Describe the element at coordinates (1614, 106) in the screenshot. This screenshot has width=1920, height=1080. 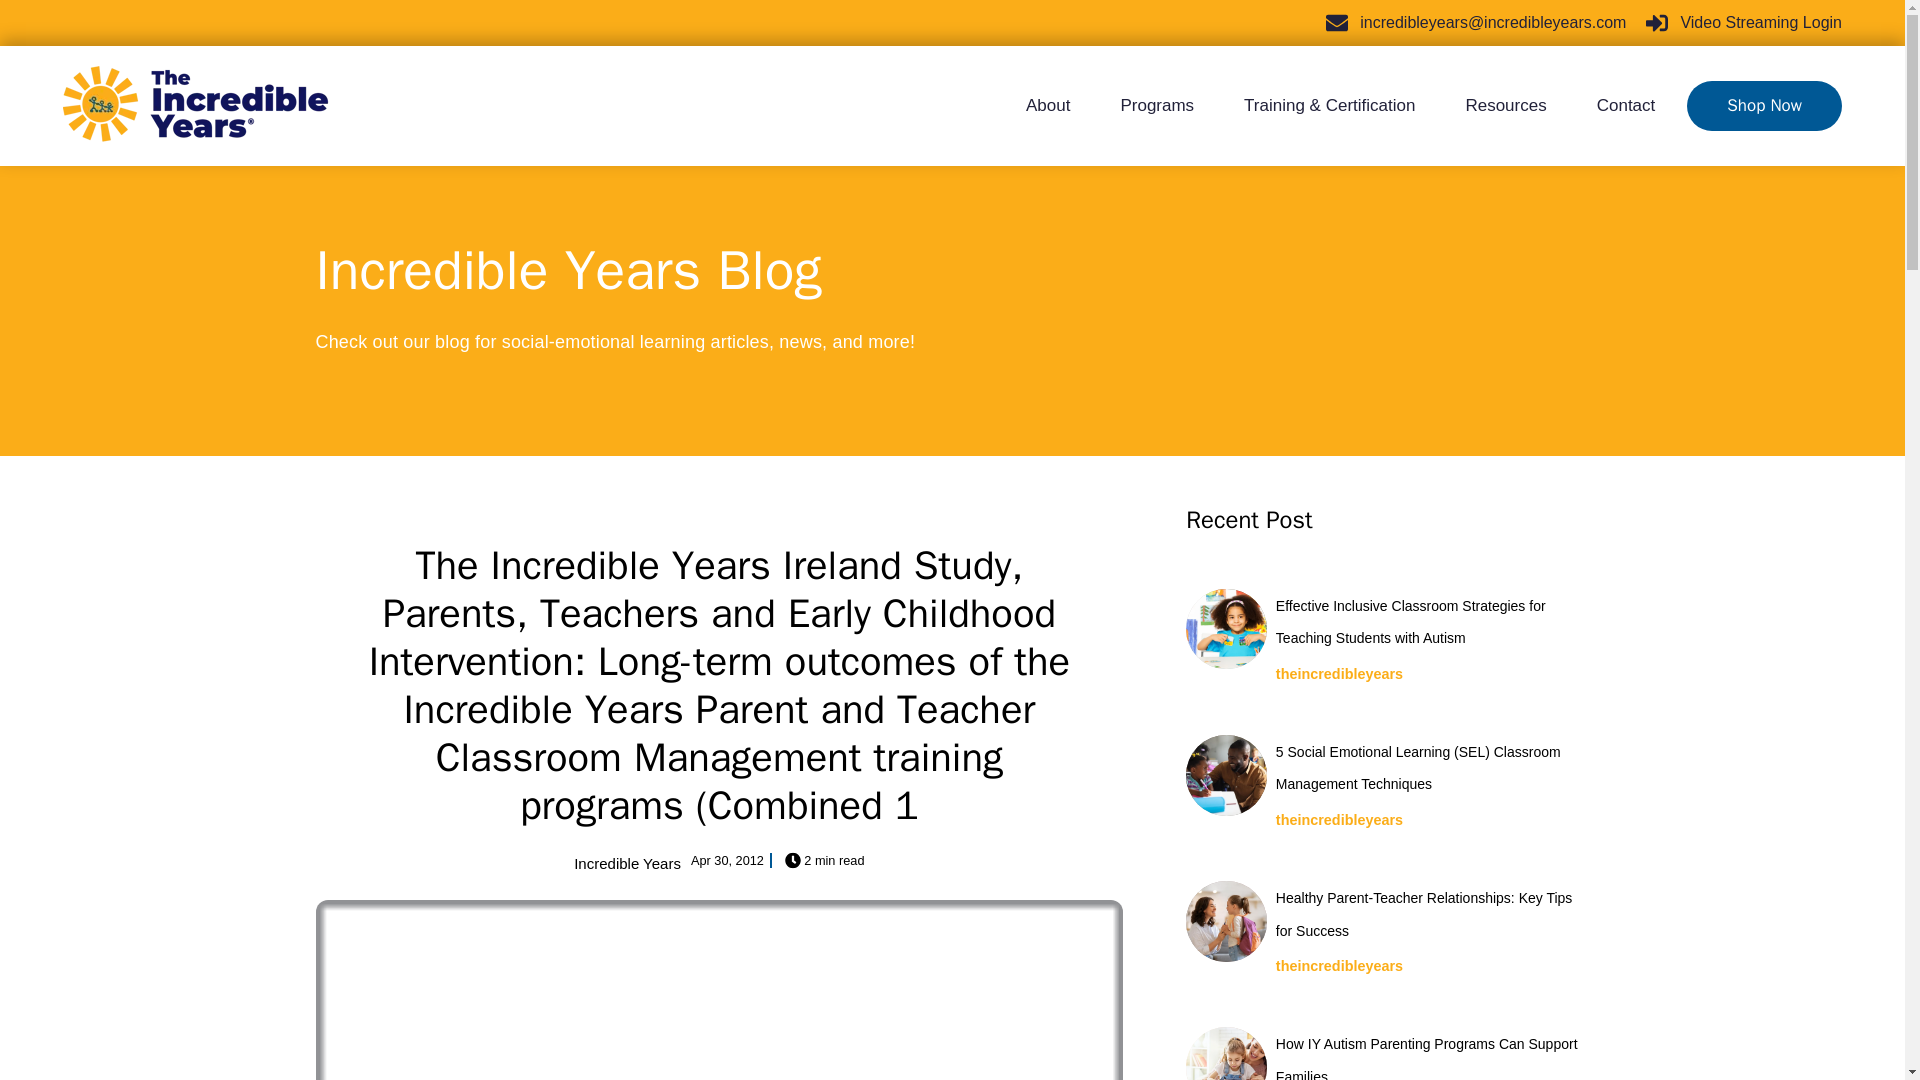
I see `Contact` at that location.